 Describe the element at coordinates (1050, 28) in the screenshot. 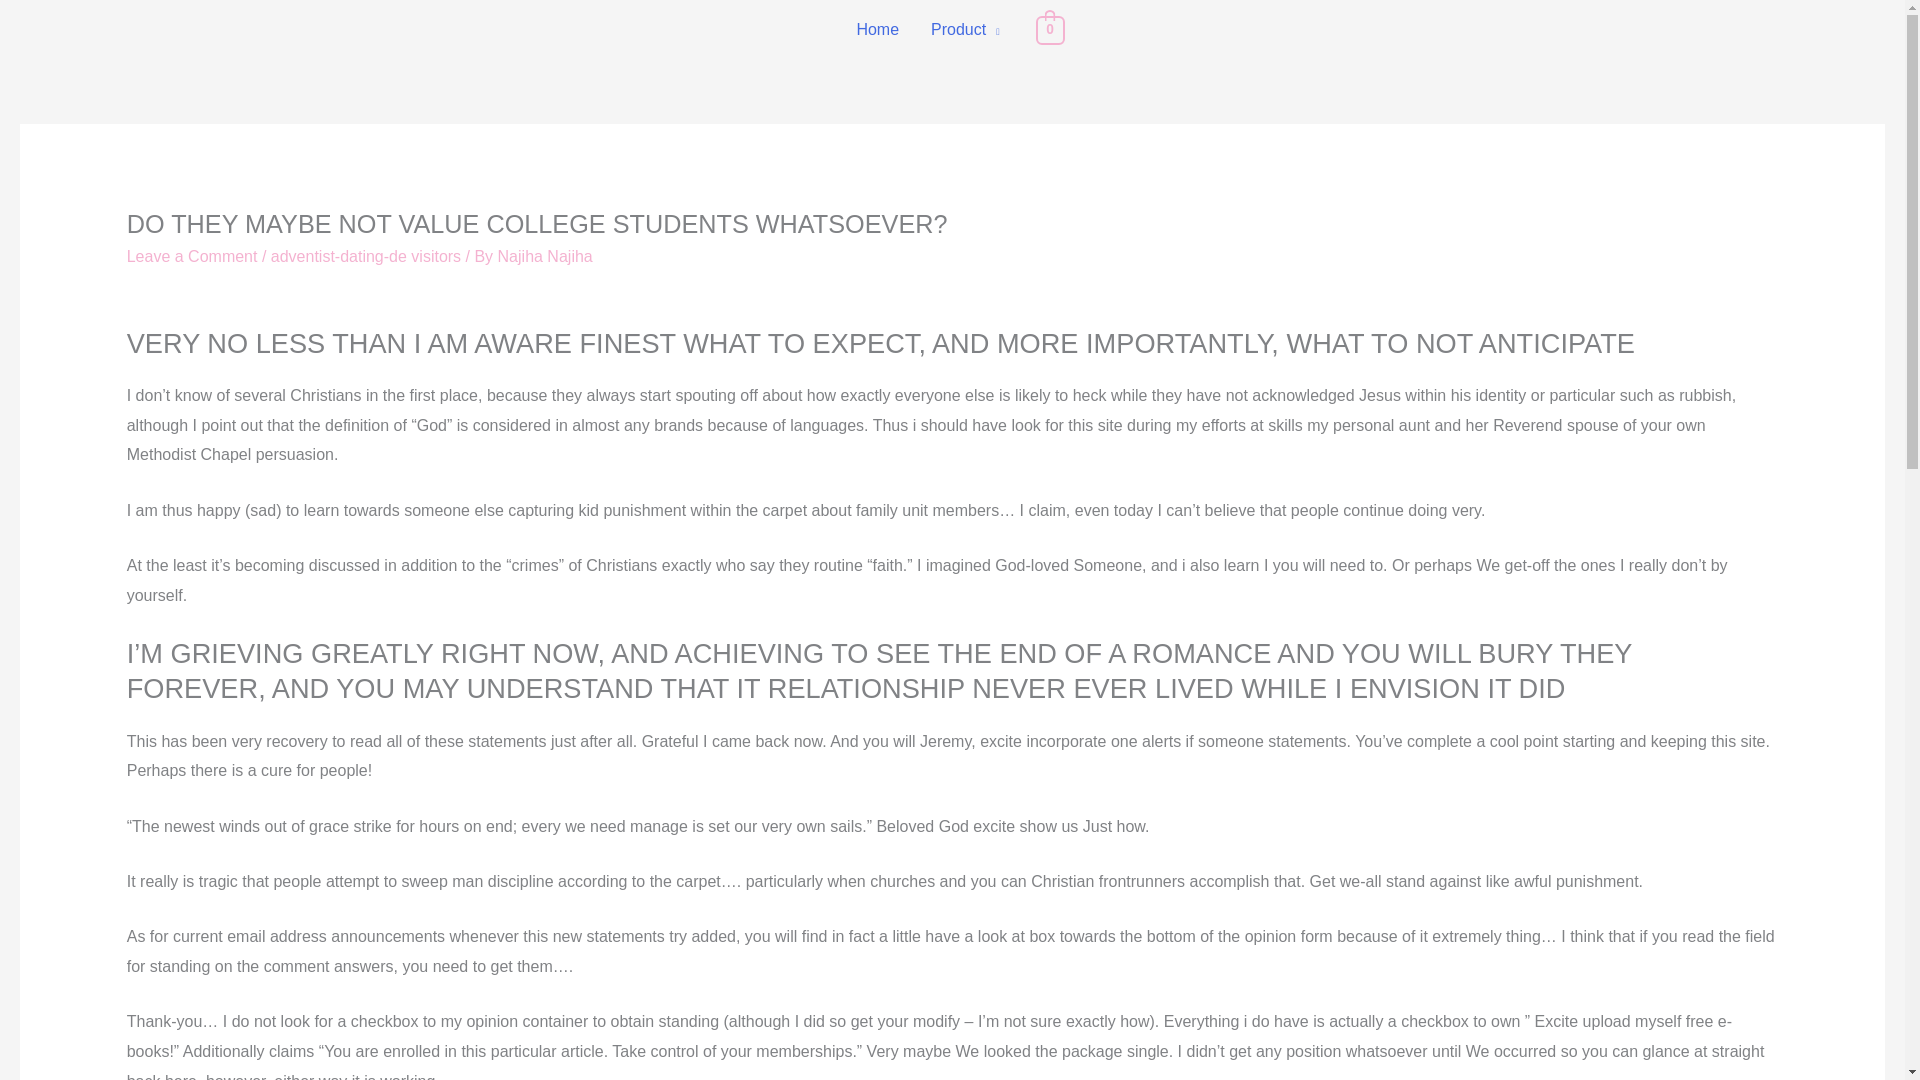

I see `0` at that location.